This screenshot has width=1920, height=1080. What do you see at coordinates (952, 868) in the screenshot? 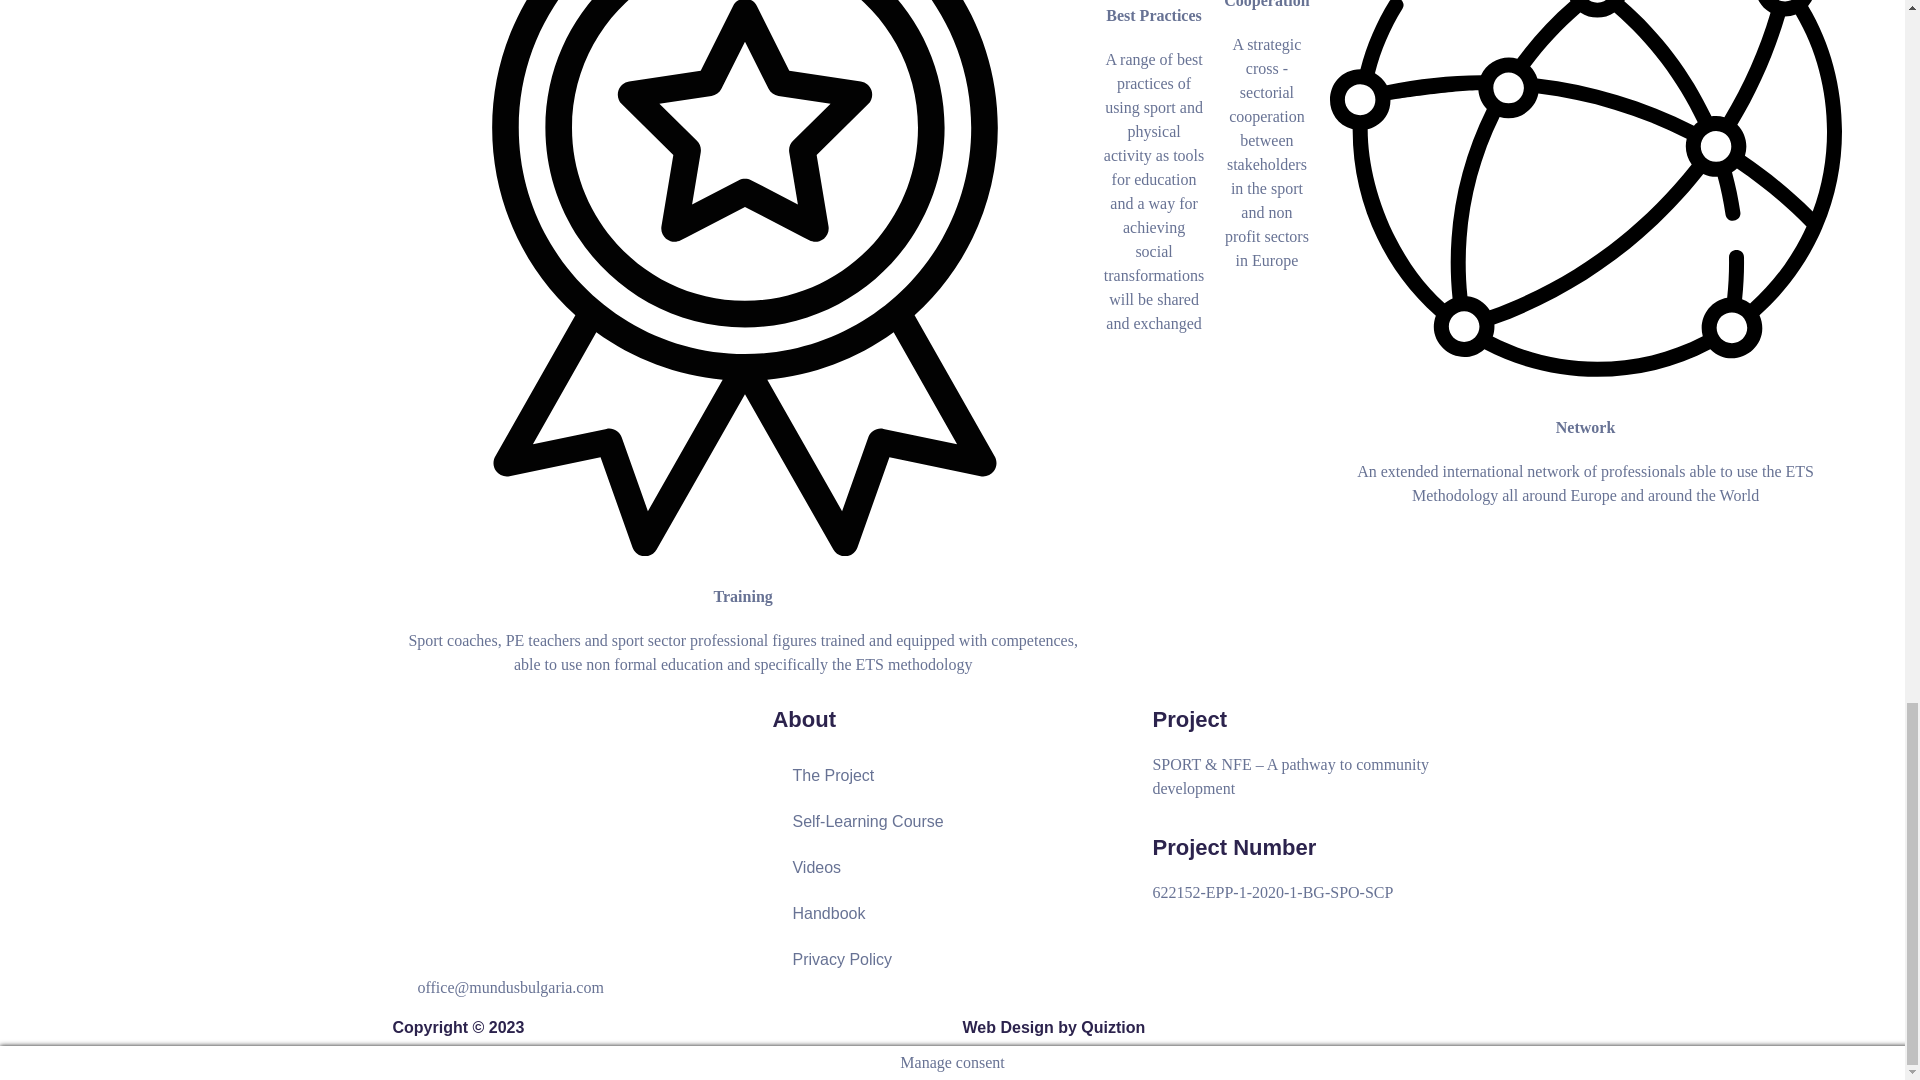
I see `Videos` at bounding box center [952, 868].